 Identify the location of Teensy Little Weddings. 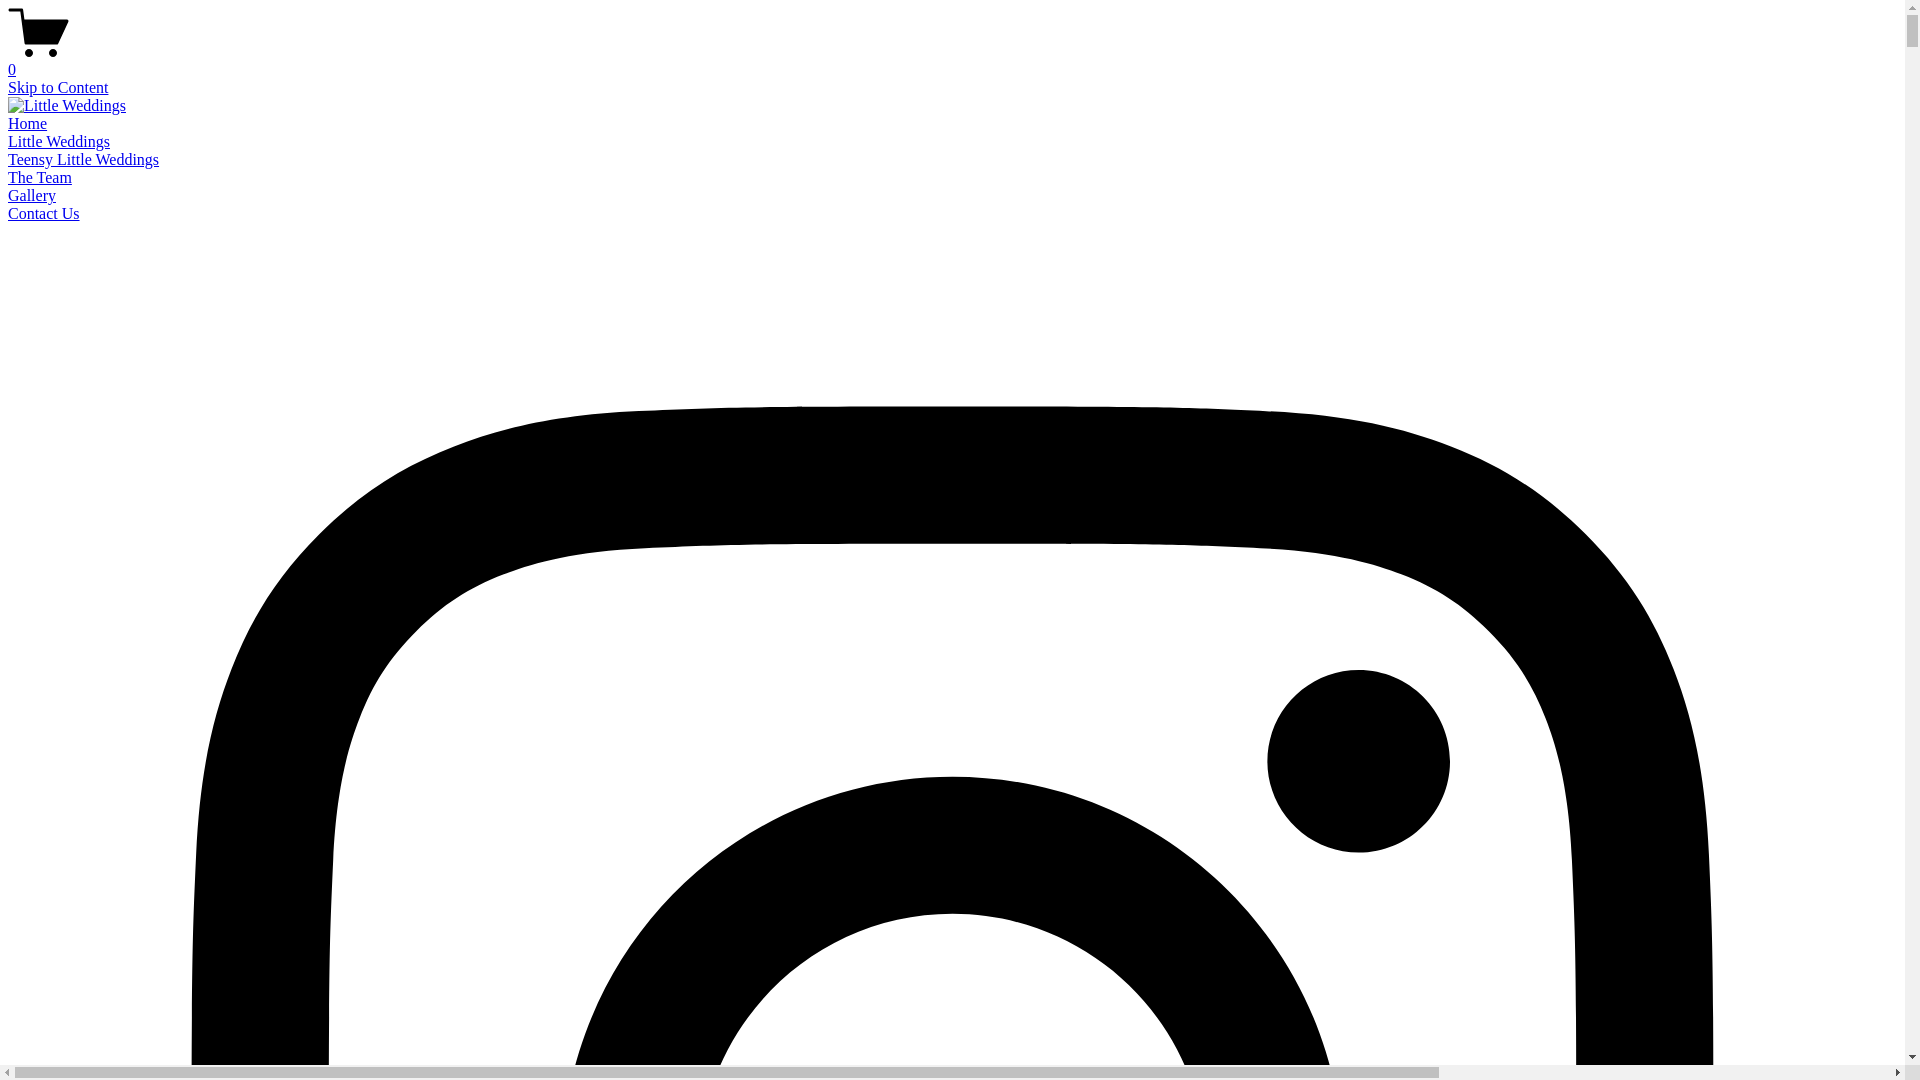
(84, 160).